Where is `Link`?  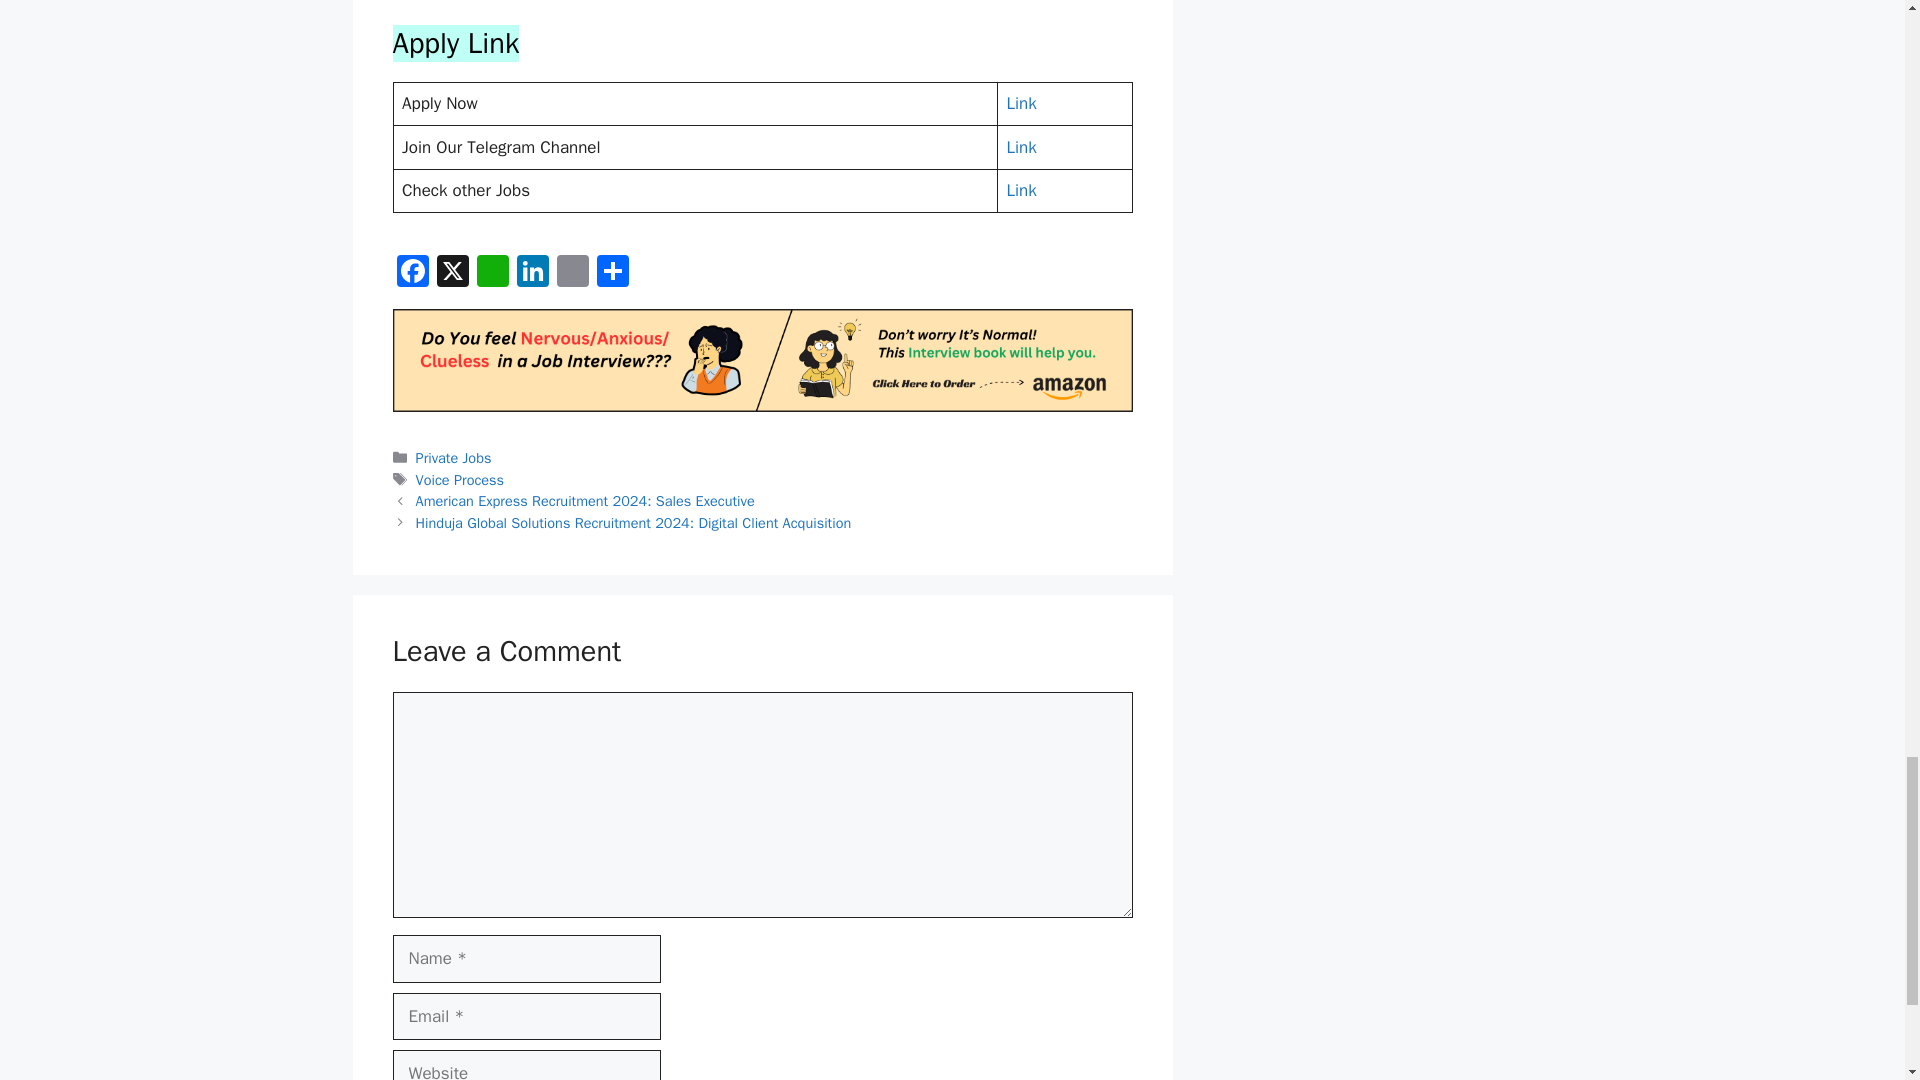
Link is located at coordinates (1021, 147).